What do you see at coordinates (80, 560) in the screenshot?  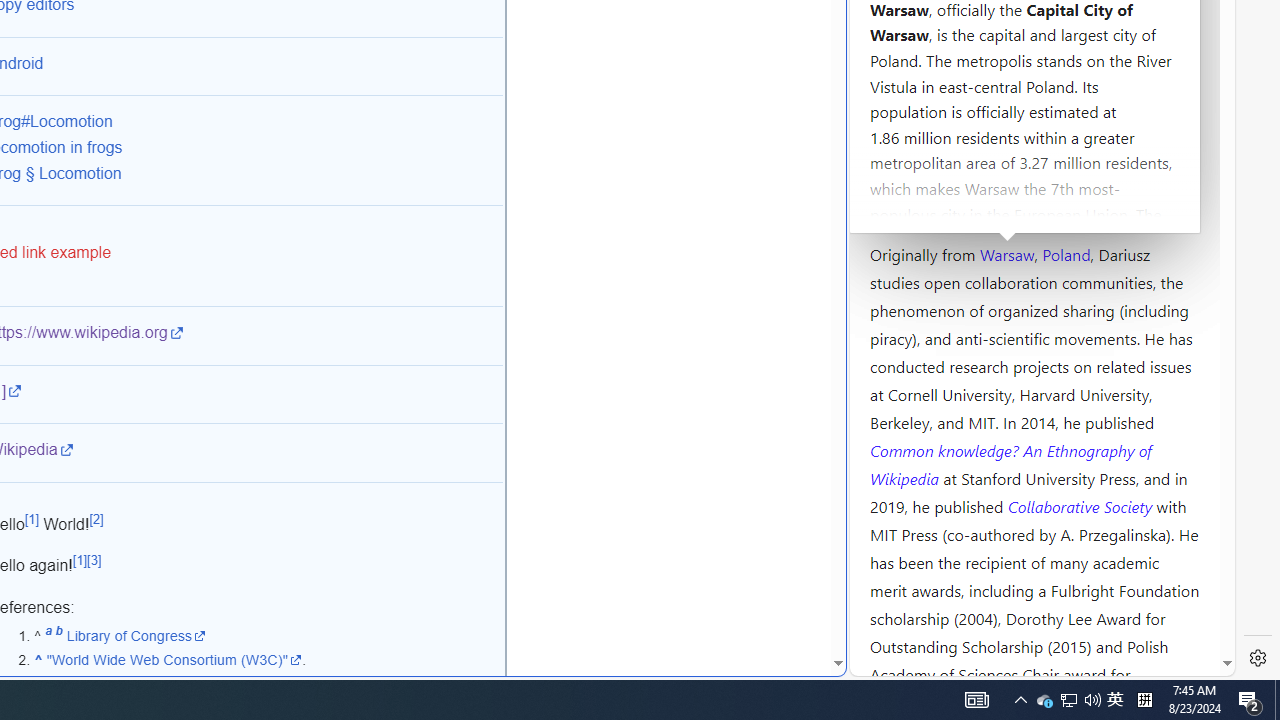 I see `[1]` at bounding box center [80, 560].